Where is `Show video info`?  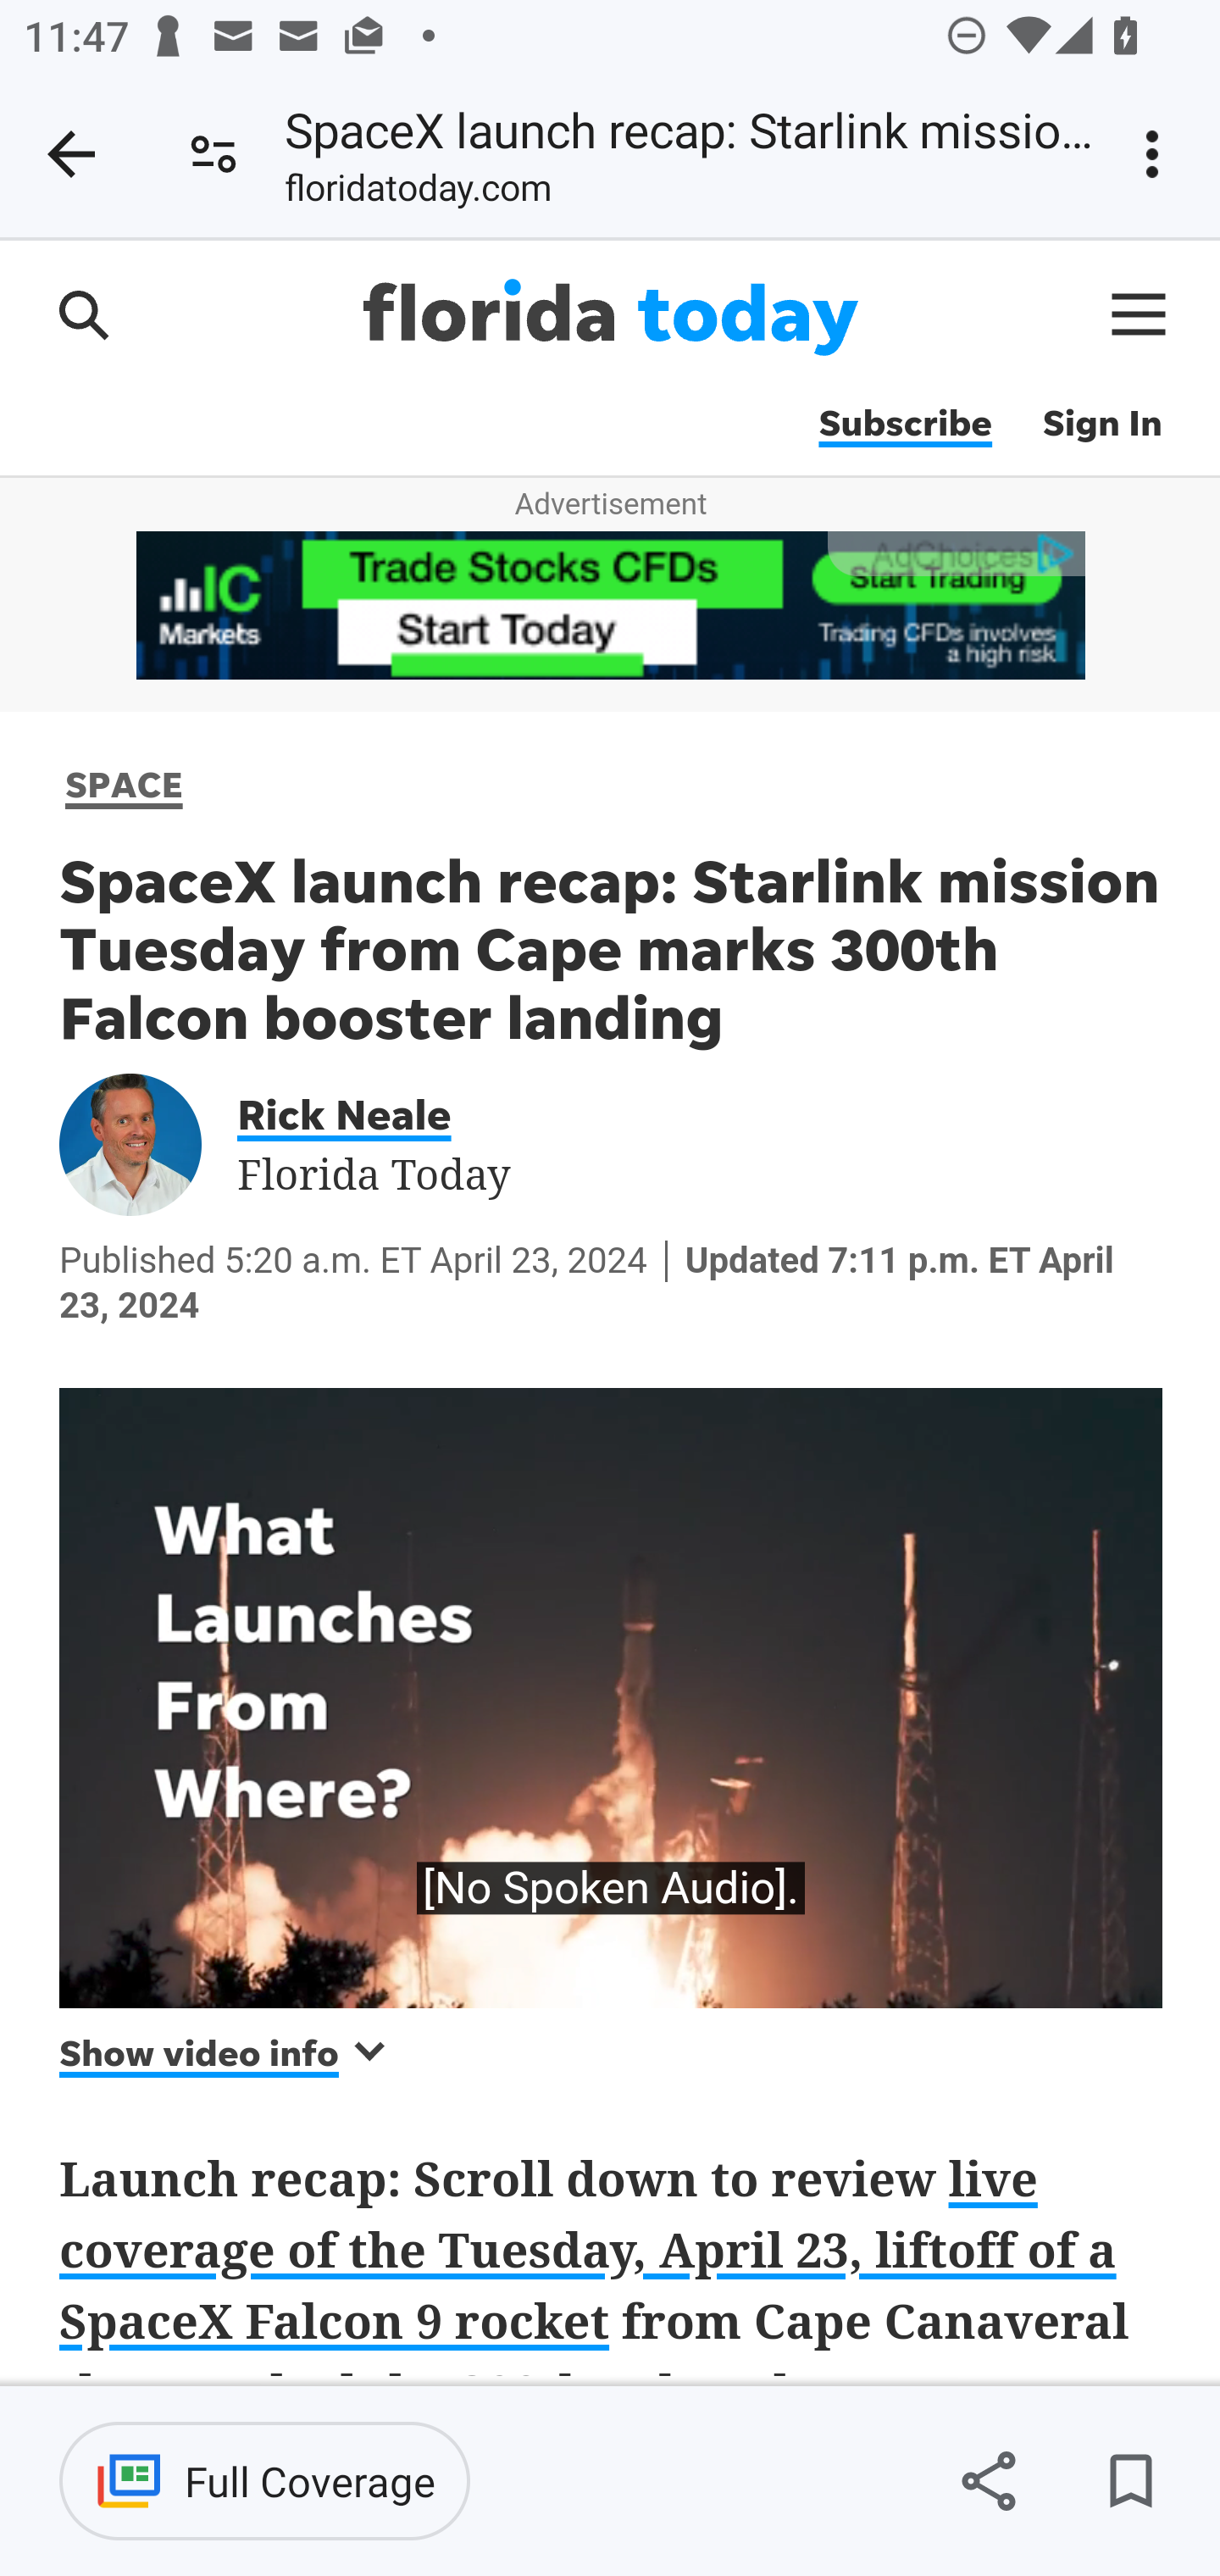
Show video info is located at coordinates (225, 2052).